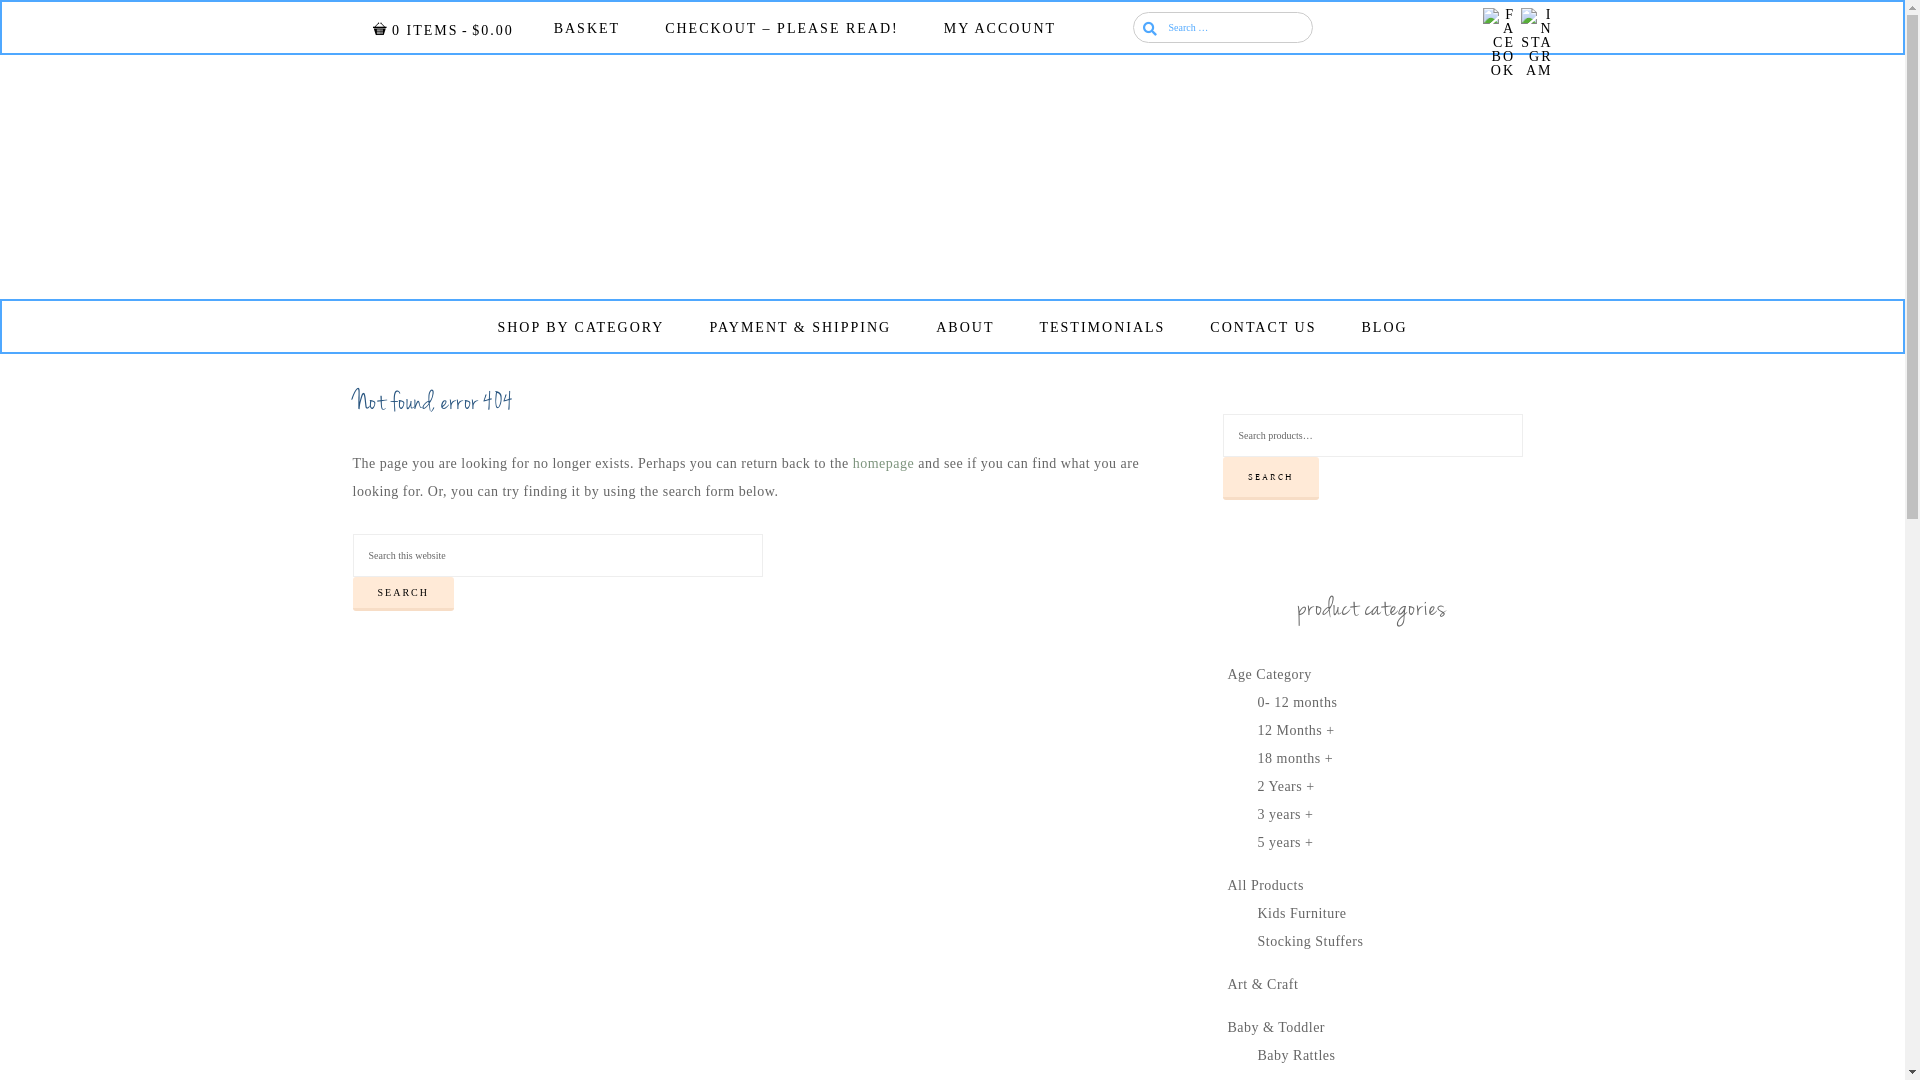  I want to click on TESTIMONIALS, so click(1102, 328).